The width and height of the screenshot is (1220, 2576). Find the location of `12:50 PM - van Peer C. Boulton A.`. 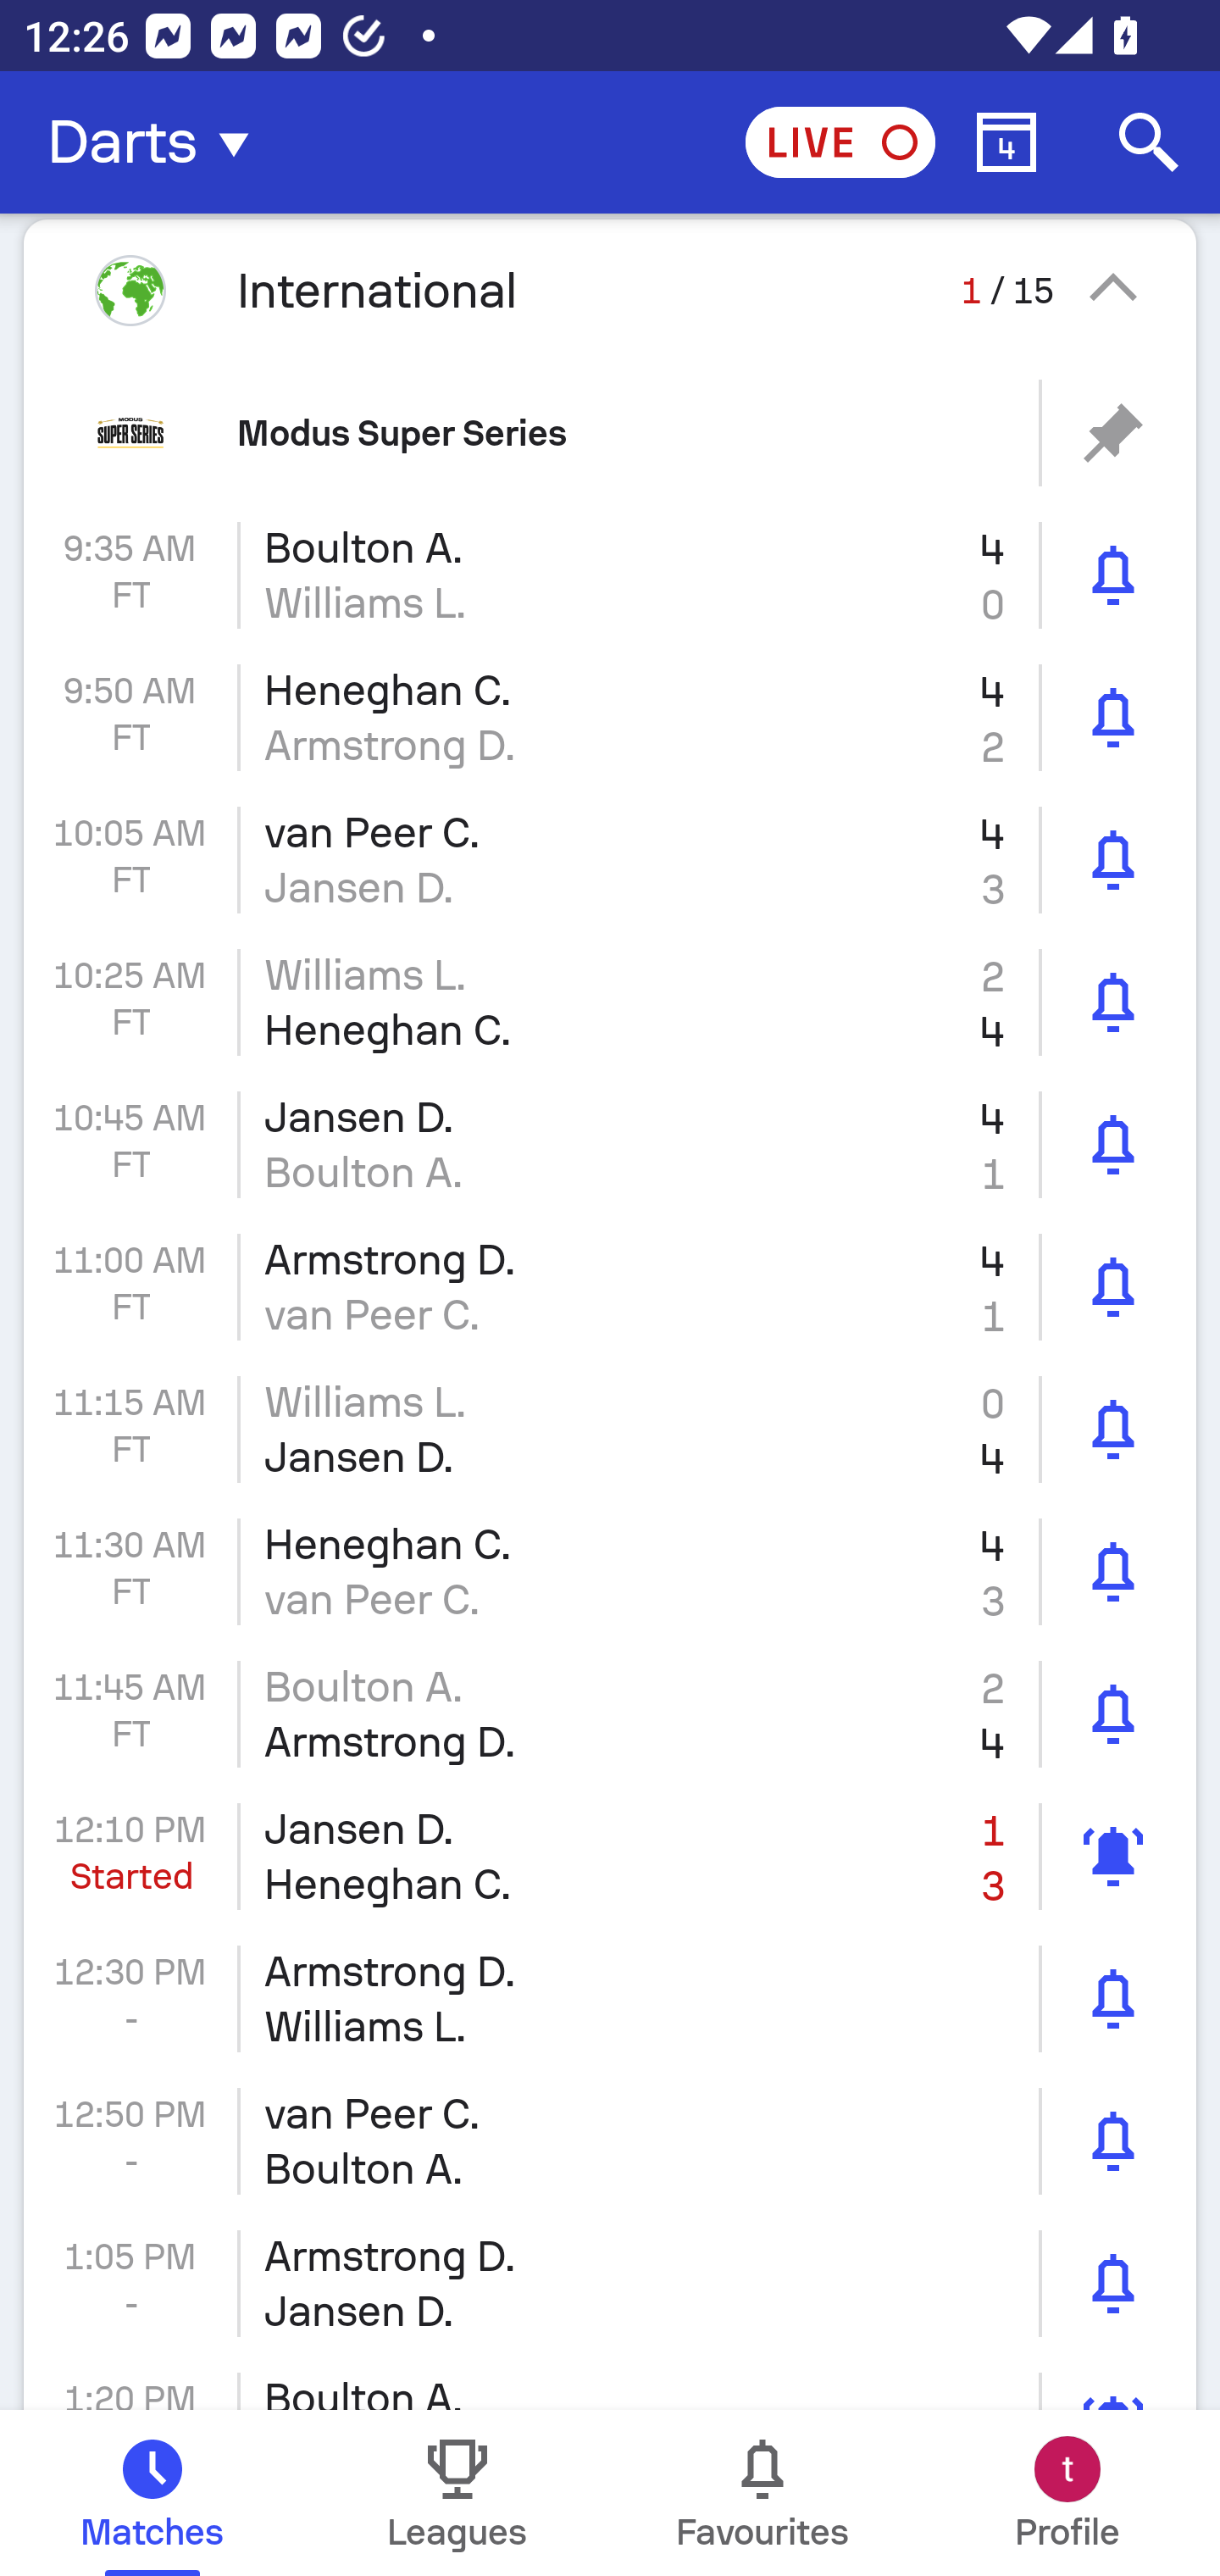

12:50 PM - van Peer C. Boulton A. is located at coordinates (610, 2142).